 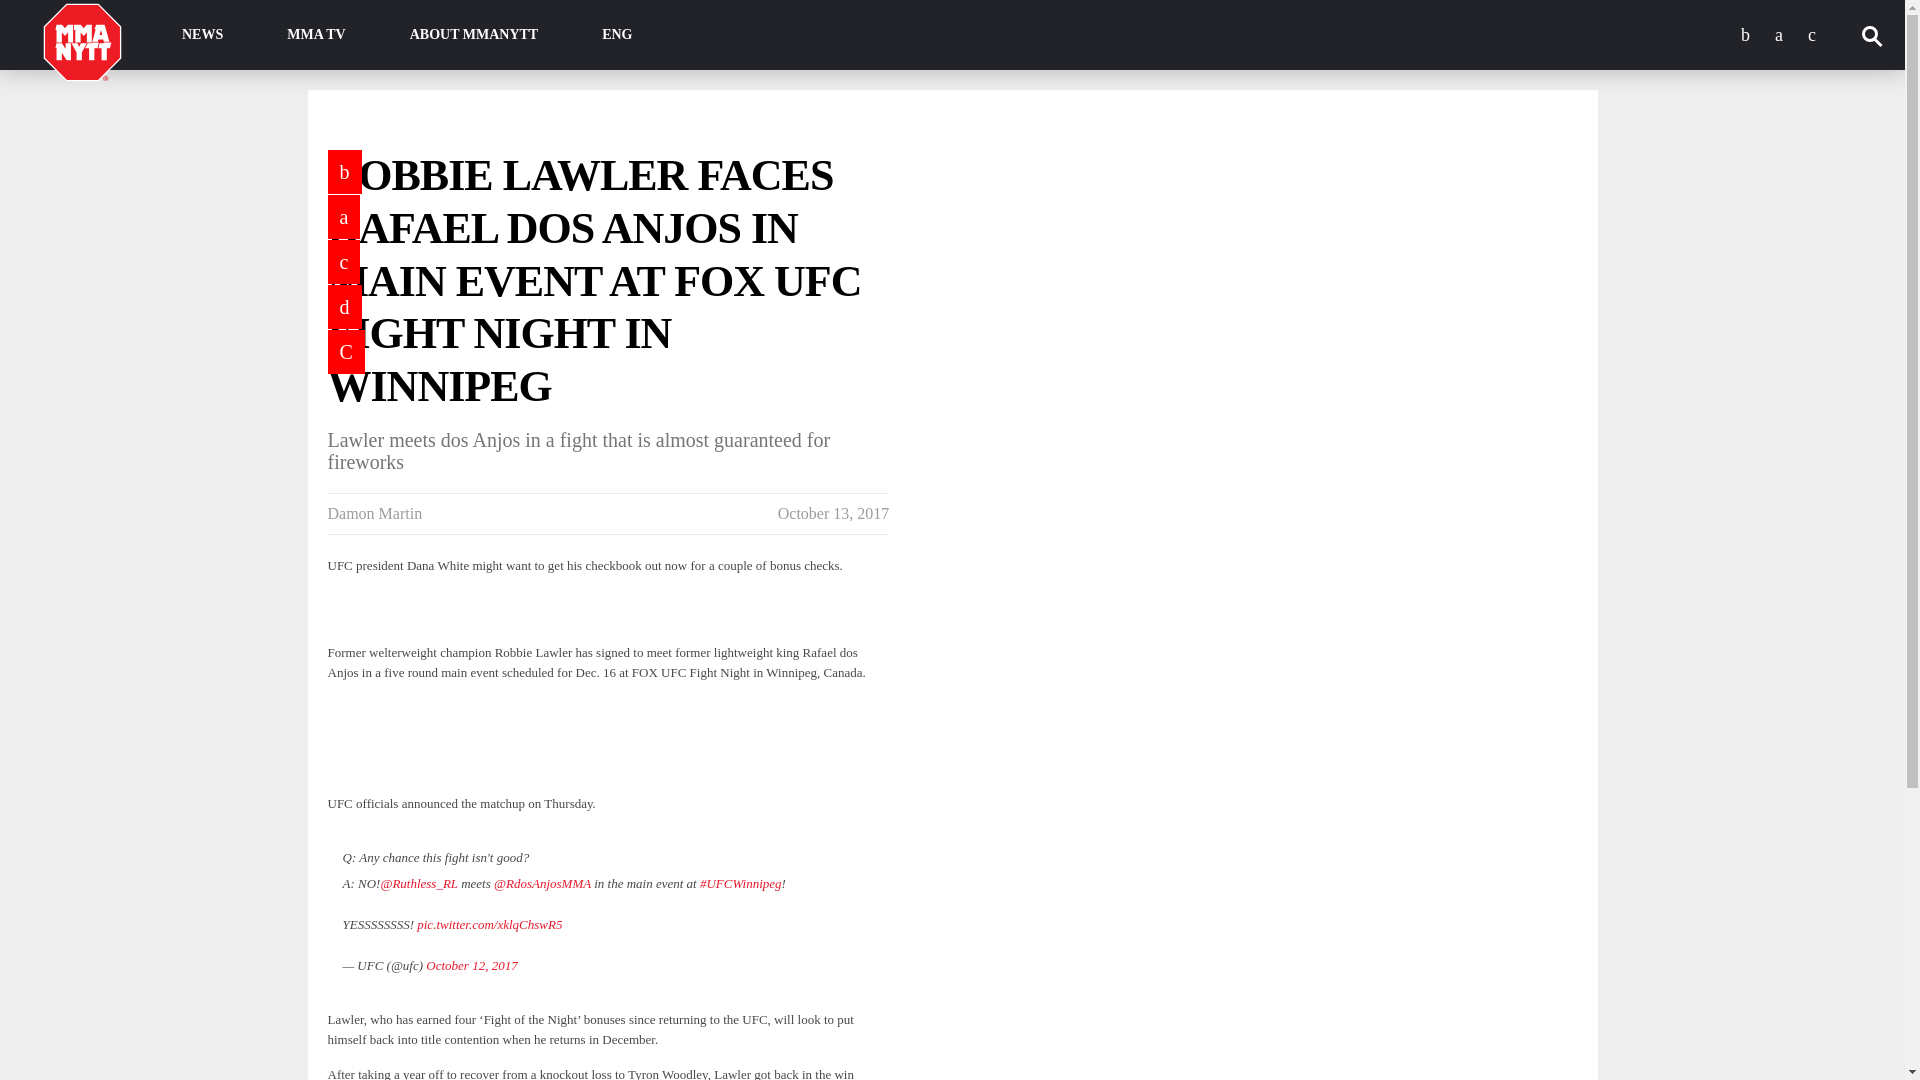 I want to click on Posts by Damon Martin, so click(x=375, y=513).